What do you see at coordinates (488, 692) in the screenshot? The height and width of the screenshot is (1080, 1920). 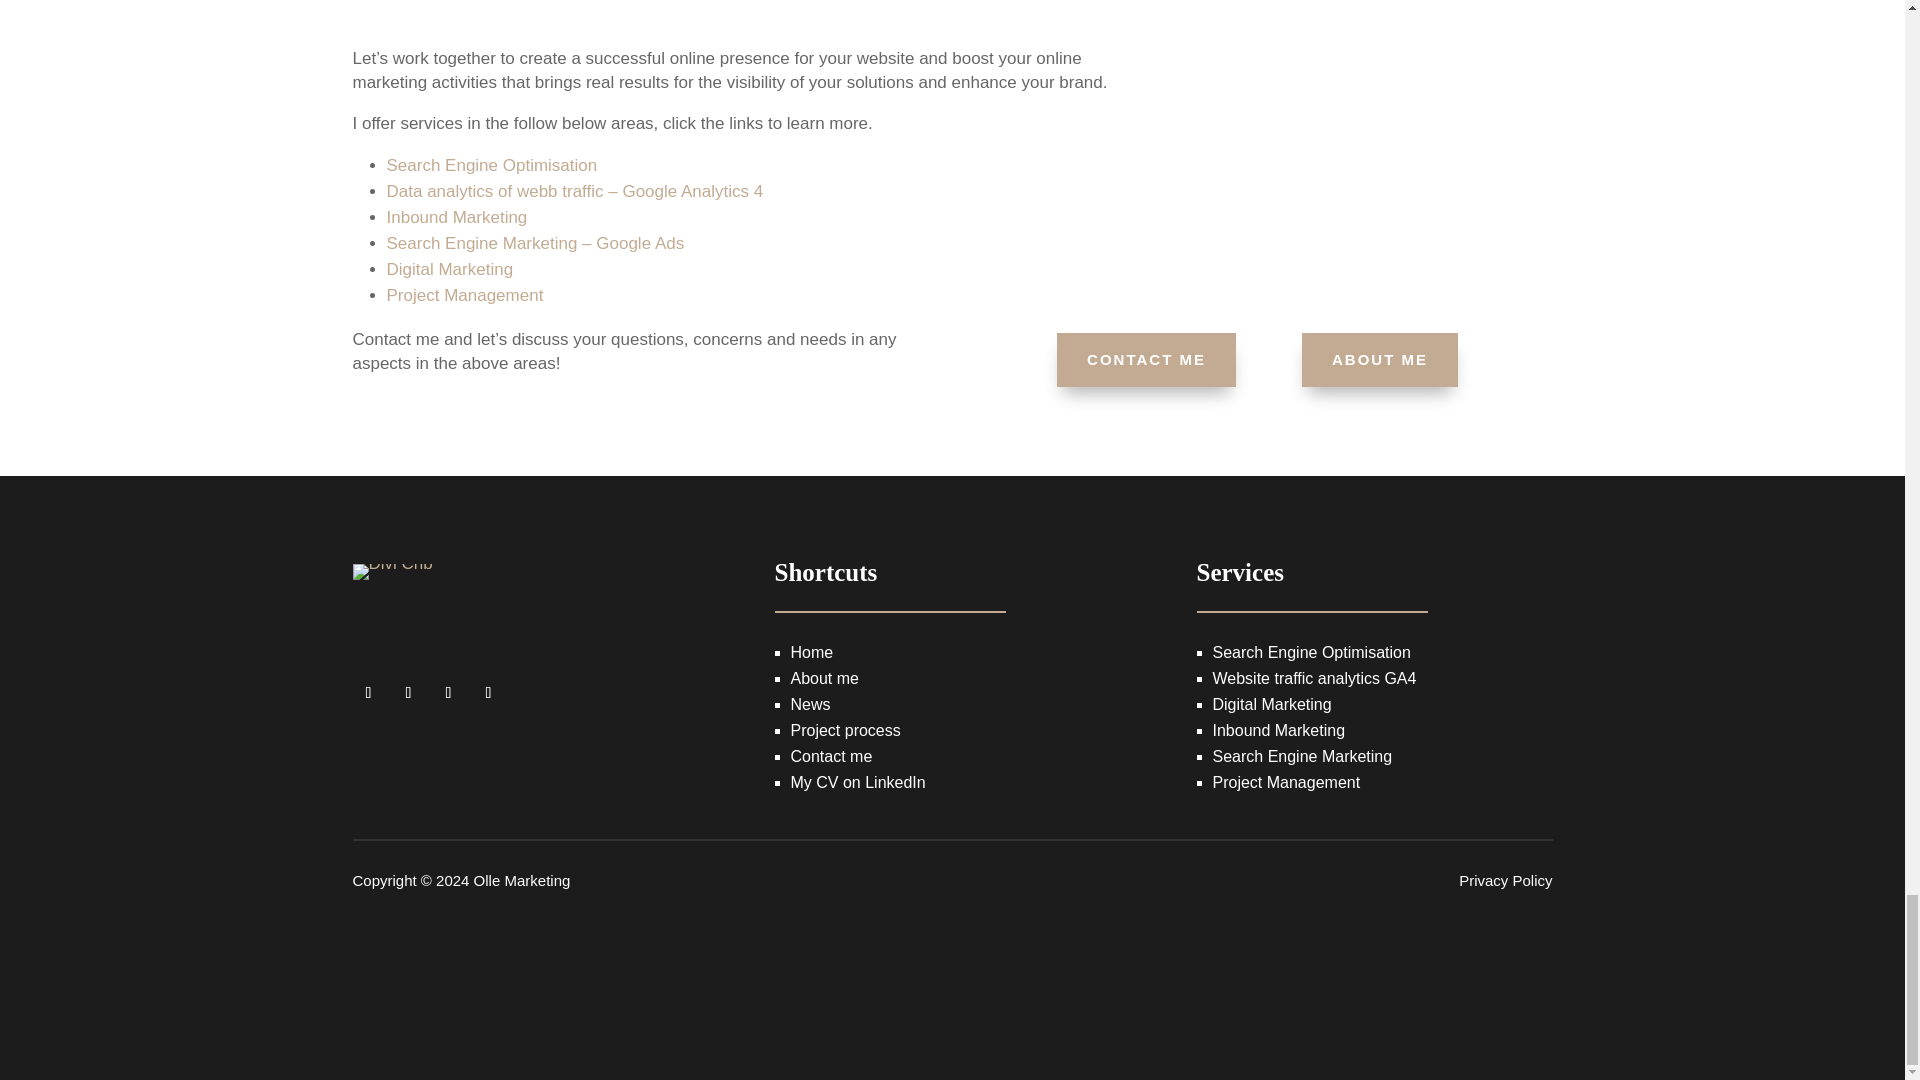 I see `Follow on LinkedIn` at bounding box center [488, 692].